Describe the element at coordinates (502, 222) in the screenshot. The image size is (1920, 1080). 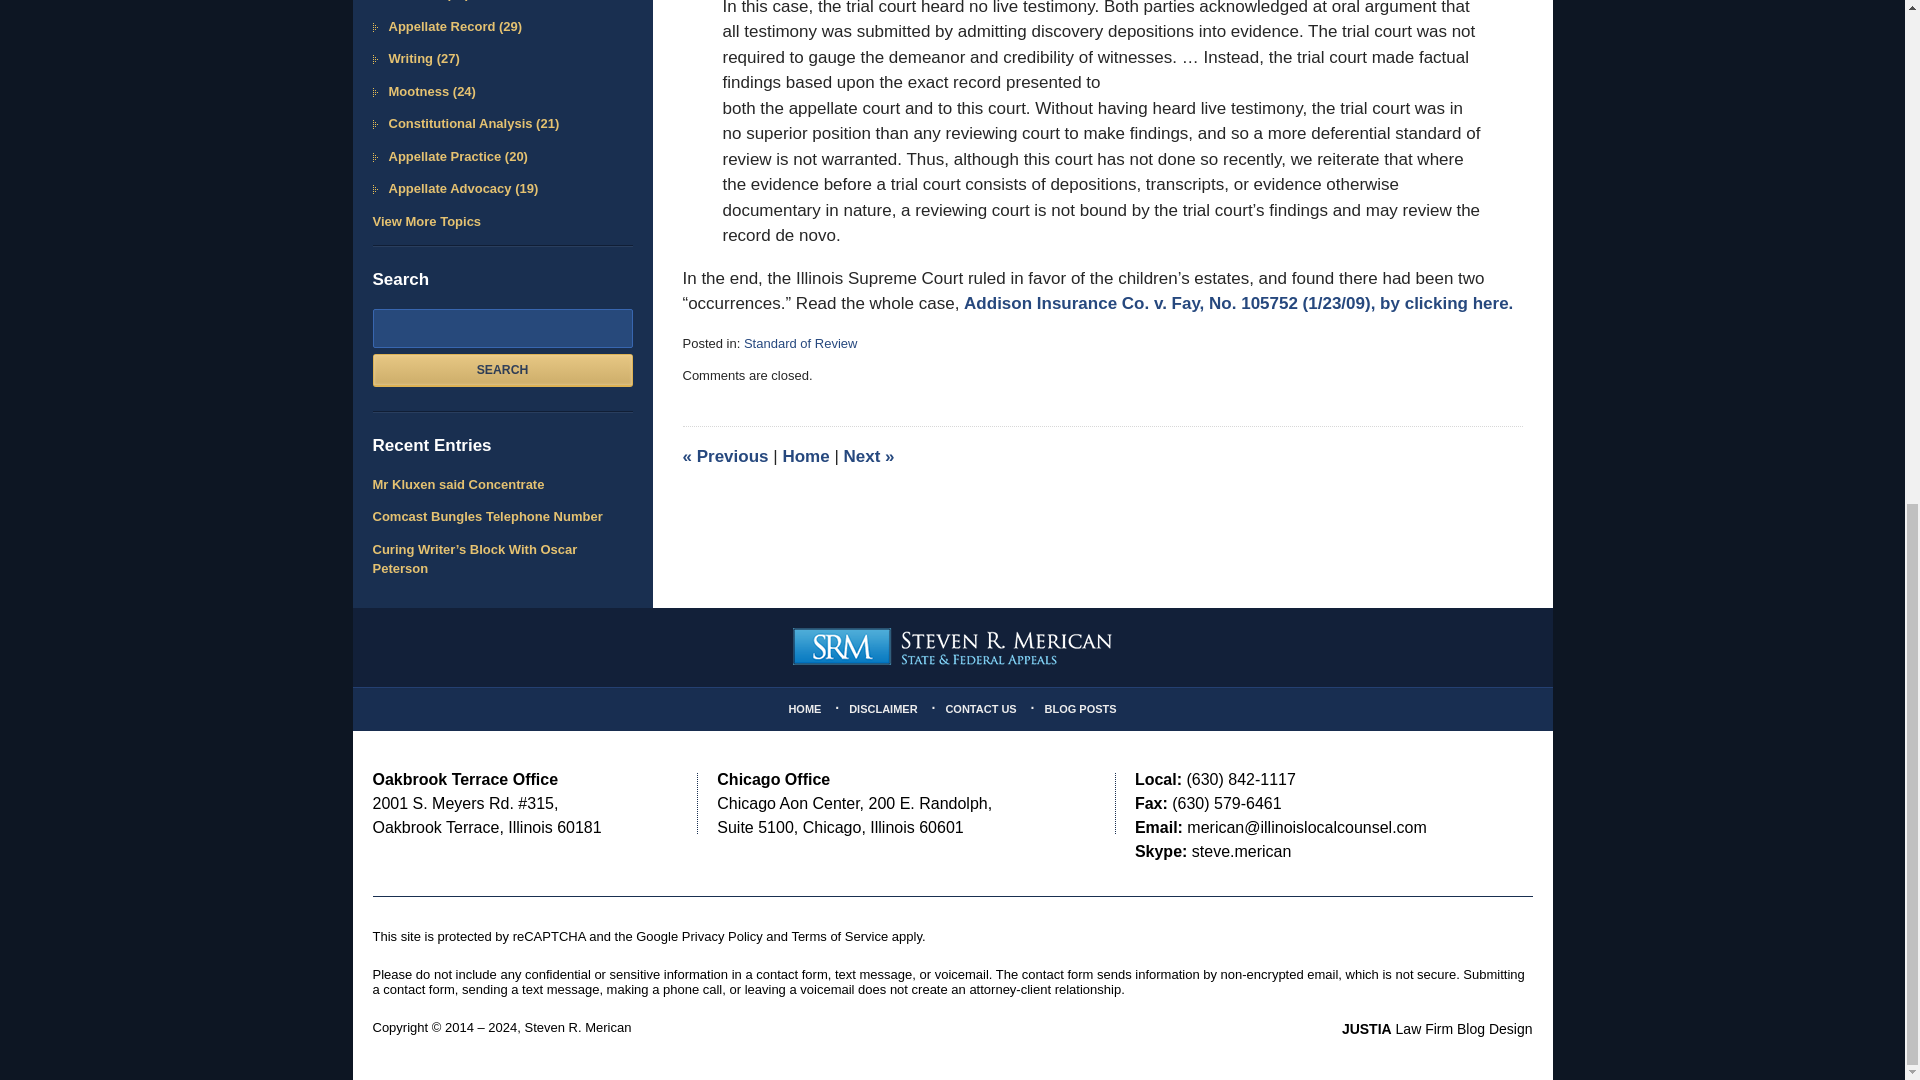
I see `View More Topics` at that location.